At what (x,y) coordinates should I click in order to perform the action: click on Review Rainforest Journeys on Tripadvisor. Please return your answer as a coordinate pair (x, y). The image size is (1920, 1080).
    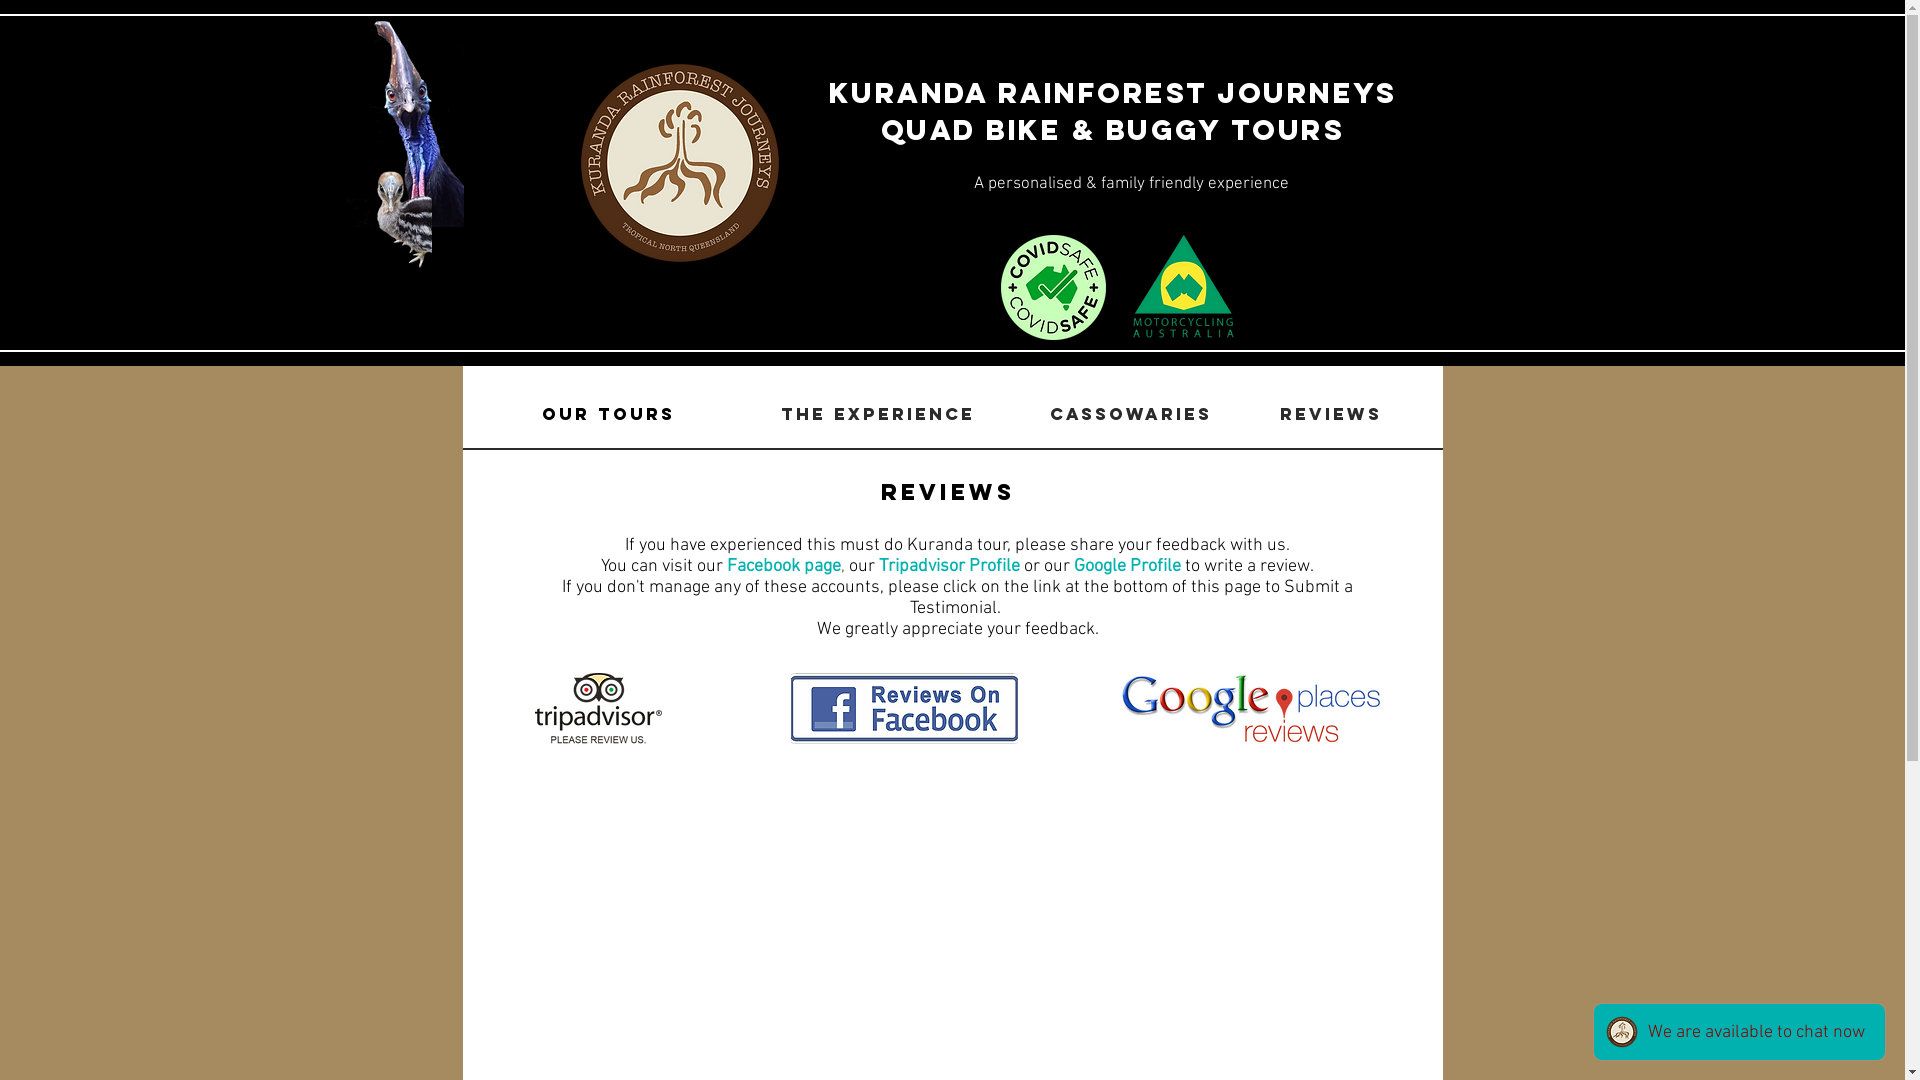
    Looking at the image, I should click on (598, 710).